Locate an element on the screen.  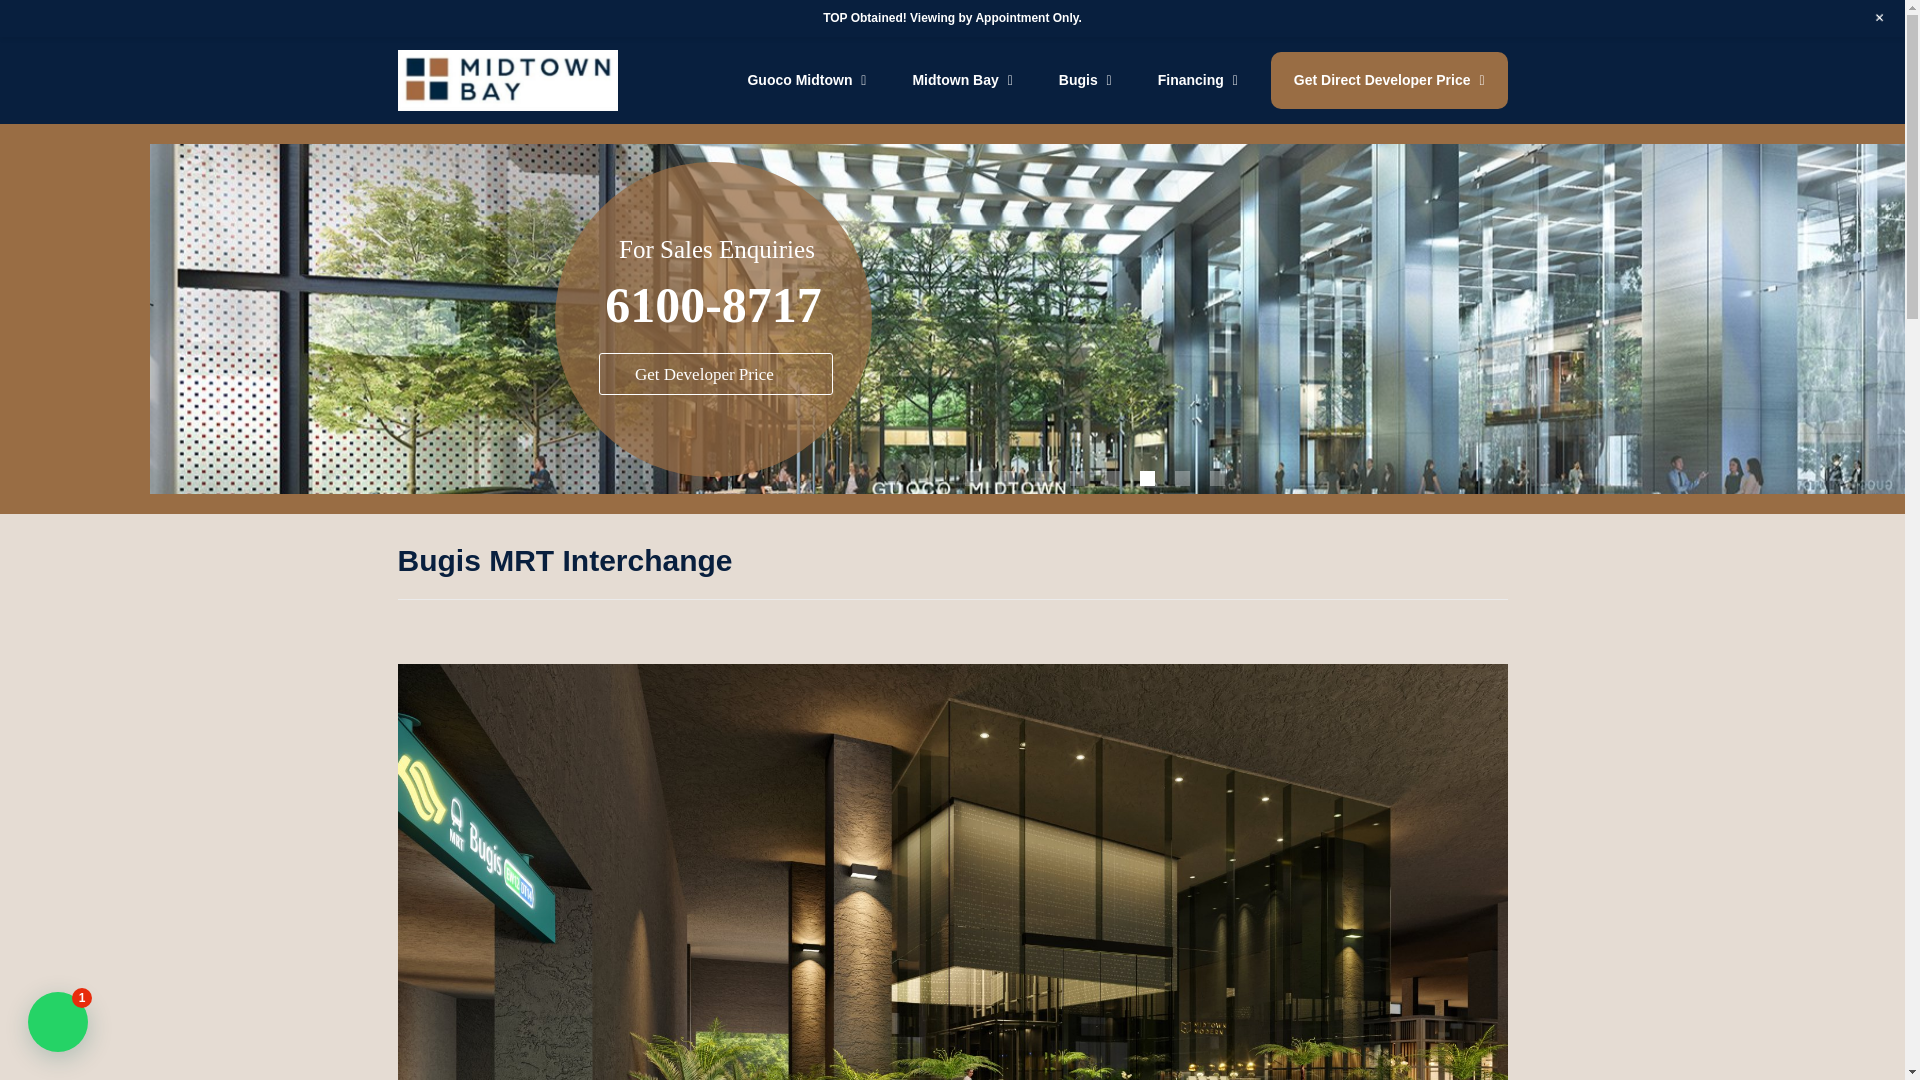
Get Direct Developer Price is located at coordinates (1389, 80).